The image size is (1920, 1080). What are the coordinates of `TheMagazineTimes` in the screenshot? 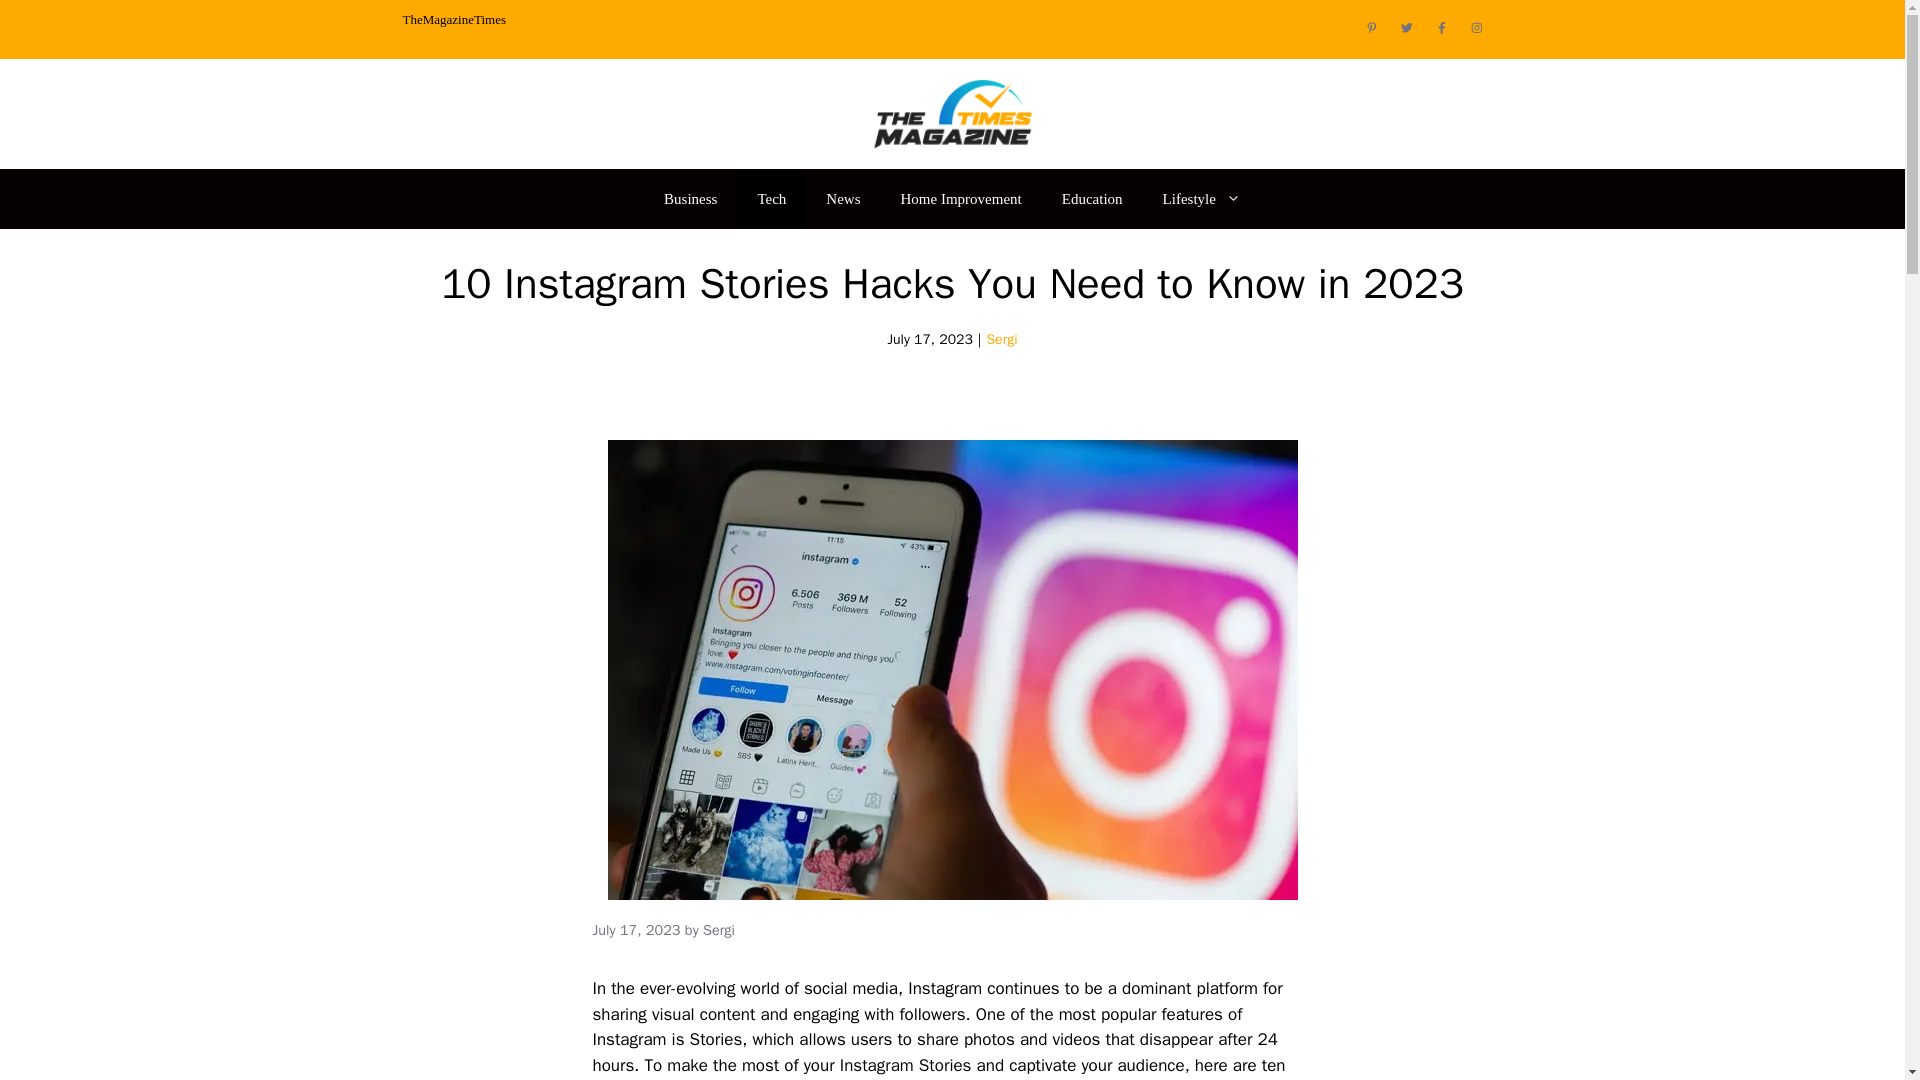 It's located at (454, 19).